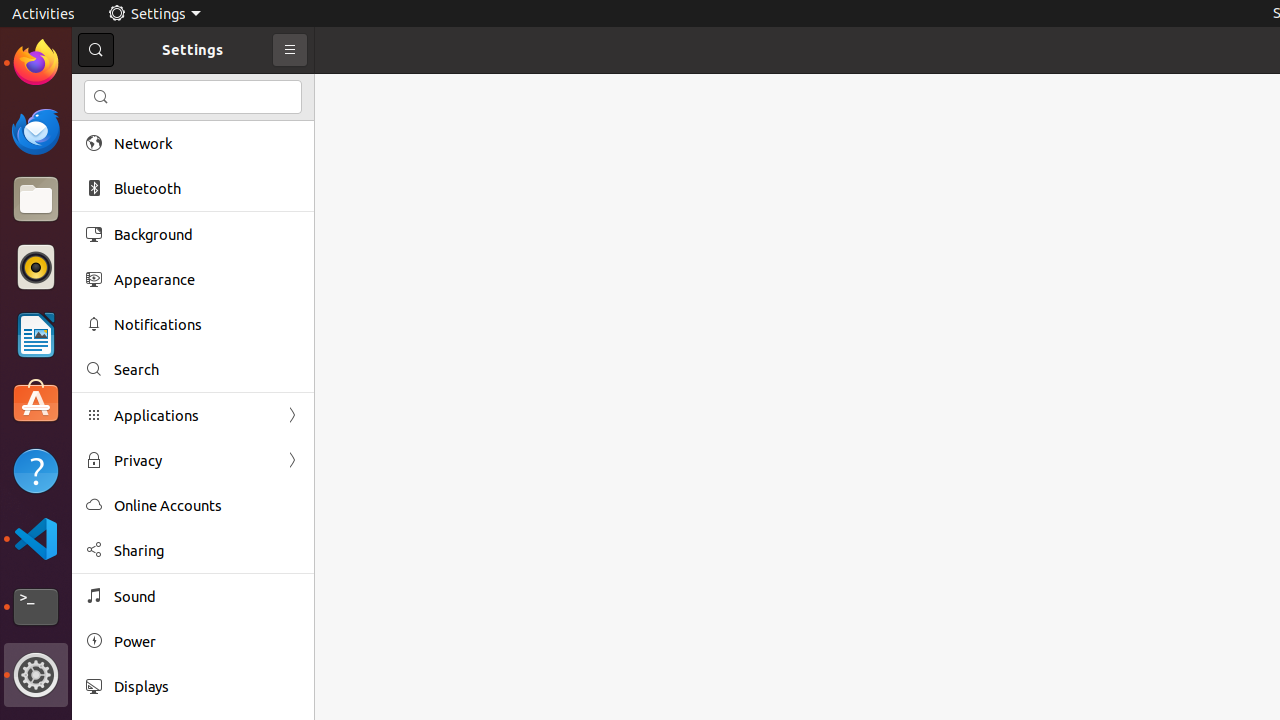  What do you see at coordinates (36, 63) in the screenshot?
I see `Firefox Web Browser` at bounding box center [36, 63].